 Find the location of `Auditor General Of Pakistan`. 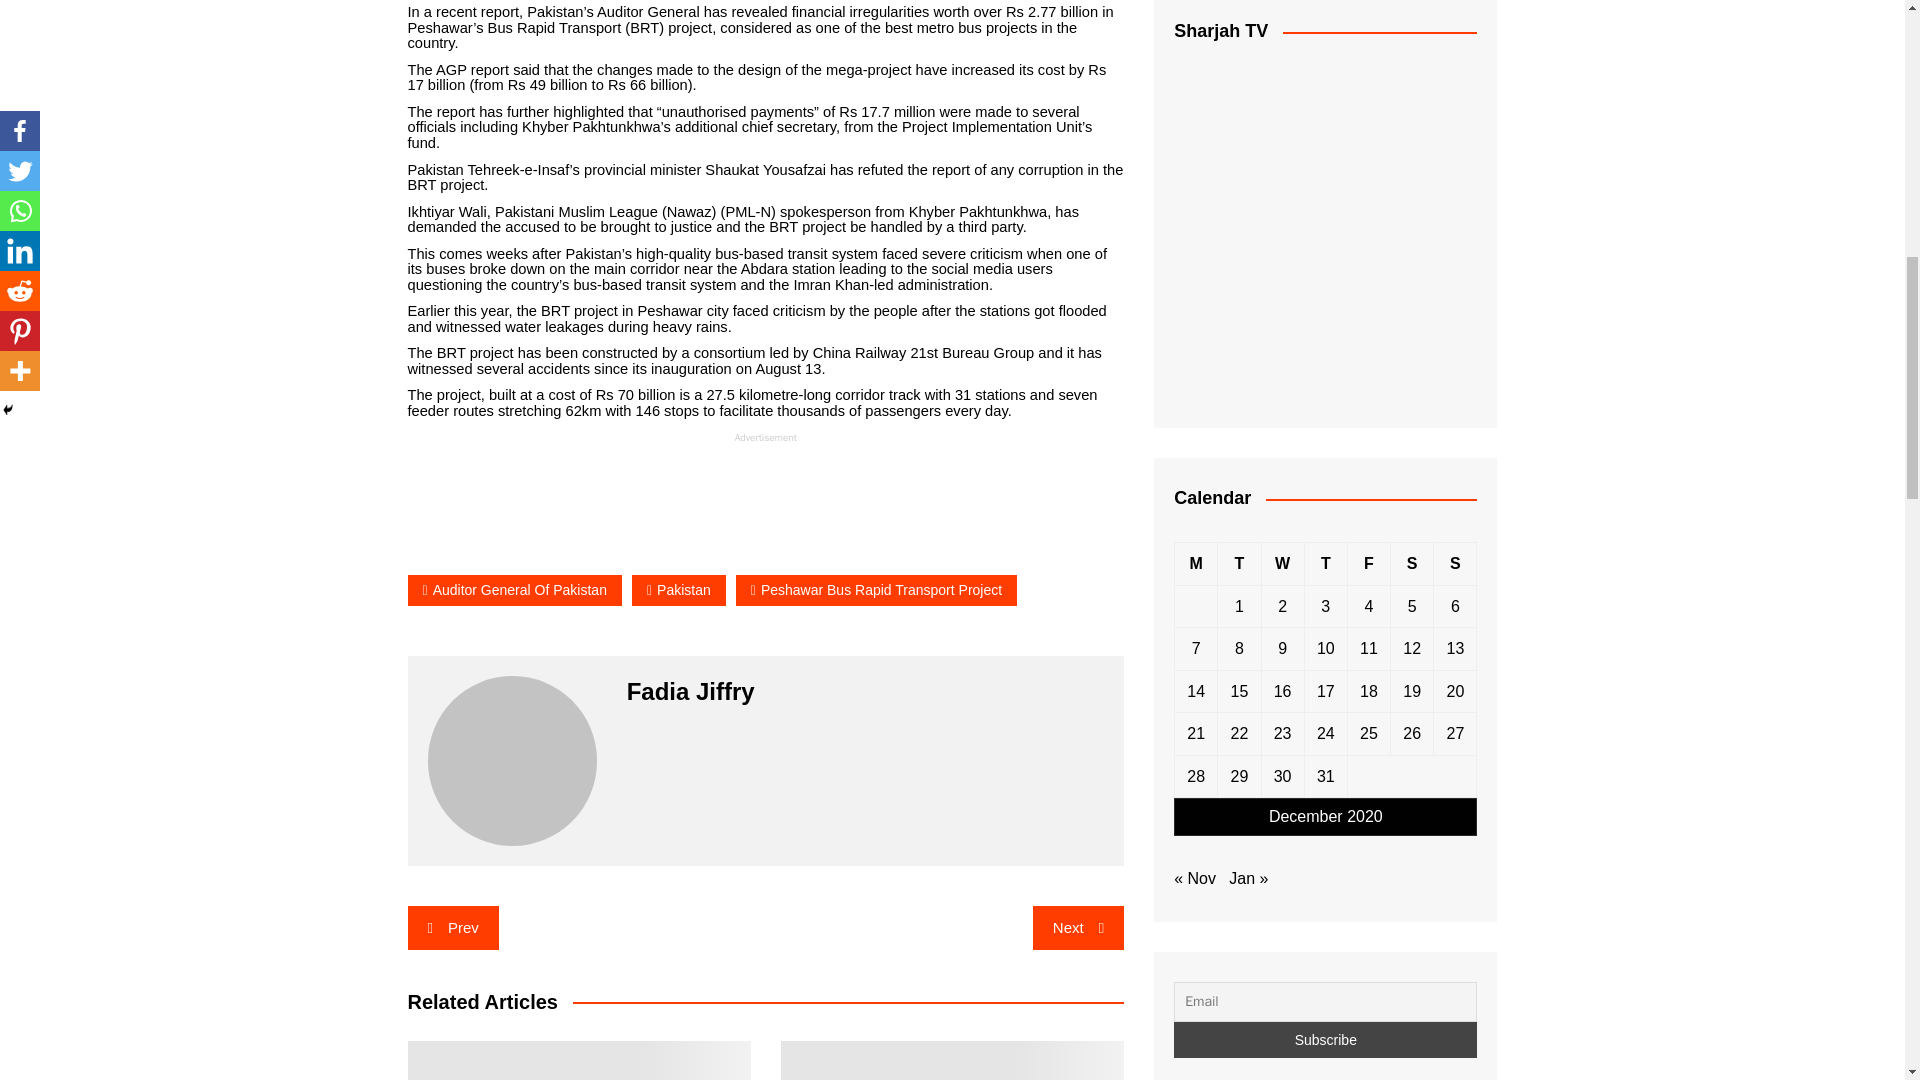

Auditor General Of Pakistan is located at coordinates (514, 590).